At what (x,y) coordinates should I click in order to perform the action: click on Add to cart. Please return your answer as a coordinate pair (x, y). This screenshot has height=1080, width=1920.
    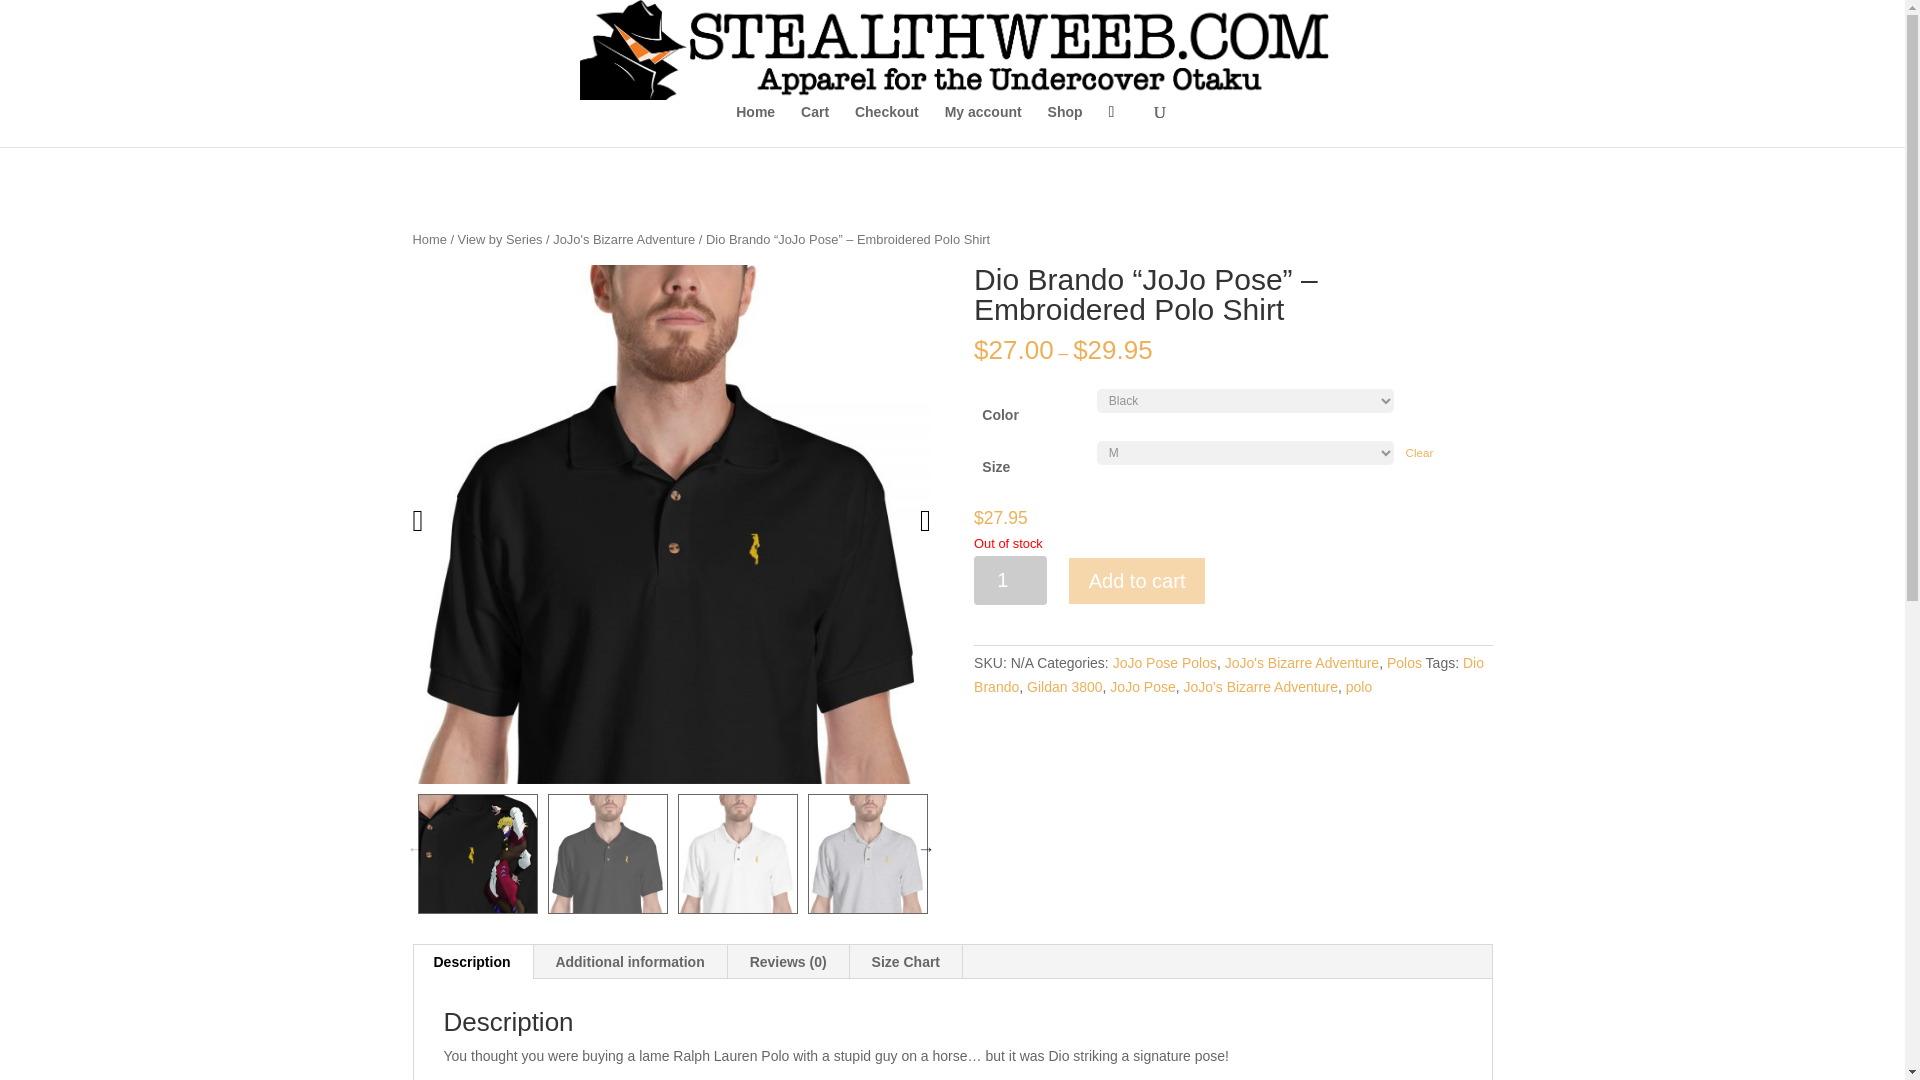
    Looking at the image, I should click on (1137, 580).